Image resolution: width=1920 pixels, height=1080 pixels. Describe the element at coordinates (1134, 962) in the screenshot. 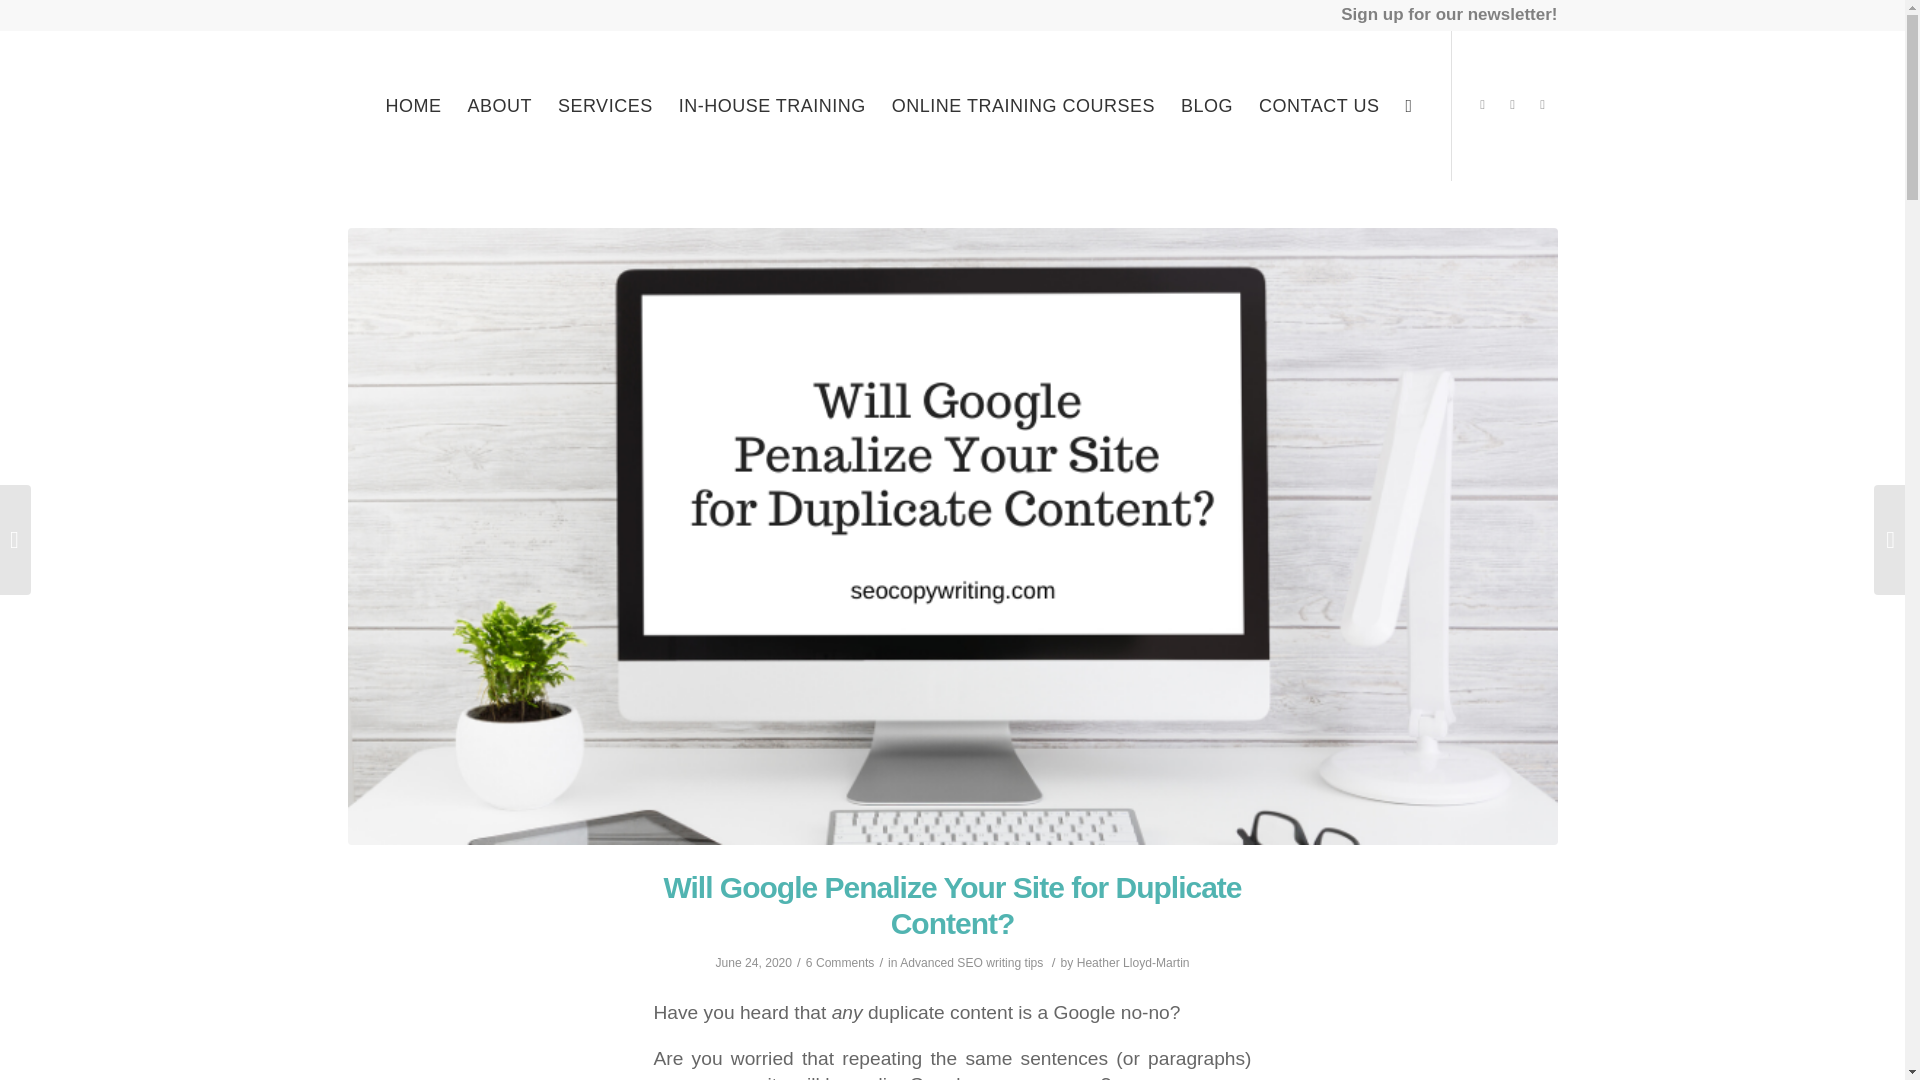

I see `Heather Lloyd-Martin` at that location.